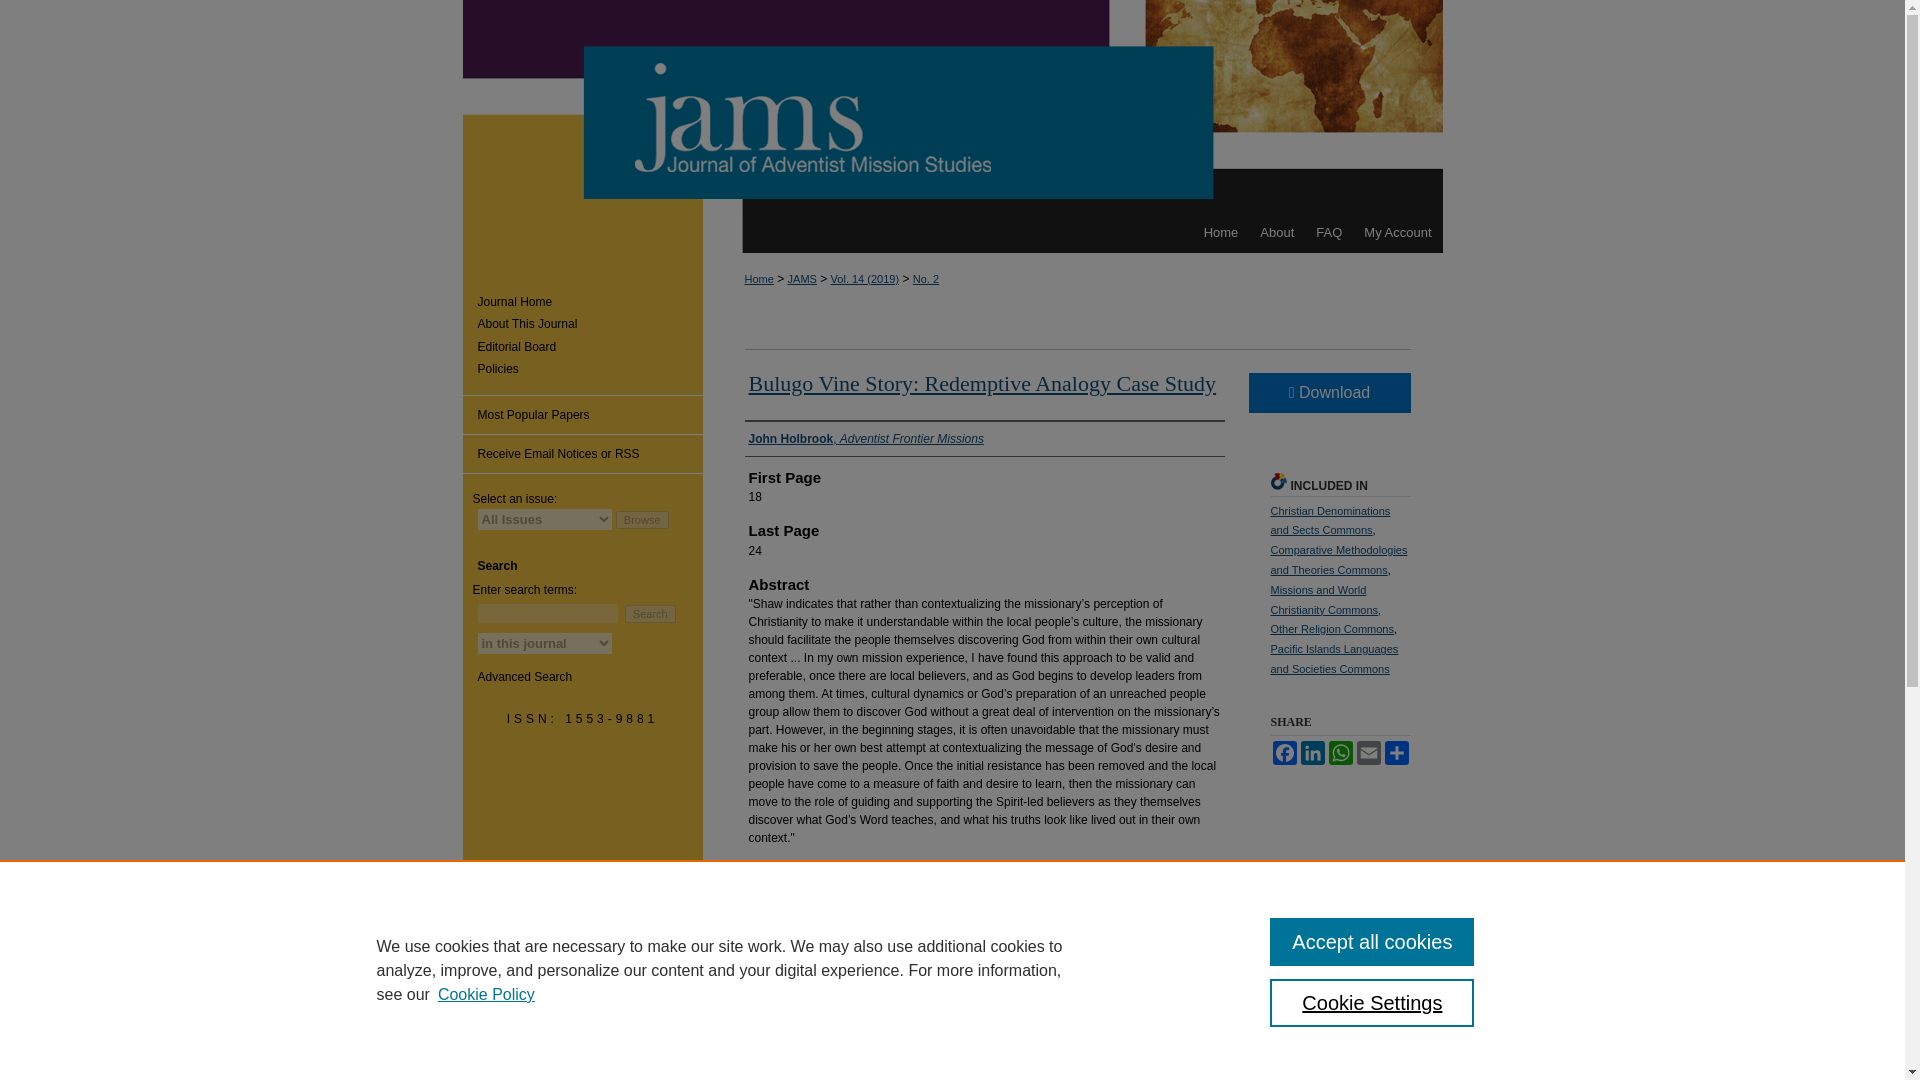  Describe the element at coordinates (926, 279) in the screenshot. I see `No. 2` at that location.